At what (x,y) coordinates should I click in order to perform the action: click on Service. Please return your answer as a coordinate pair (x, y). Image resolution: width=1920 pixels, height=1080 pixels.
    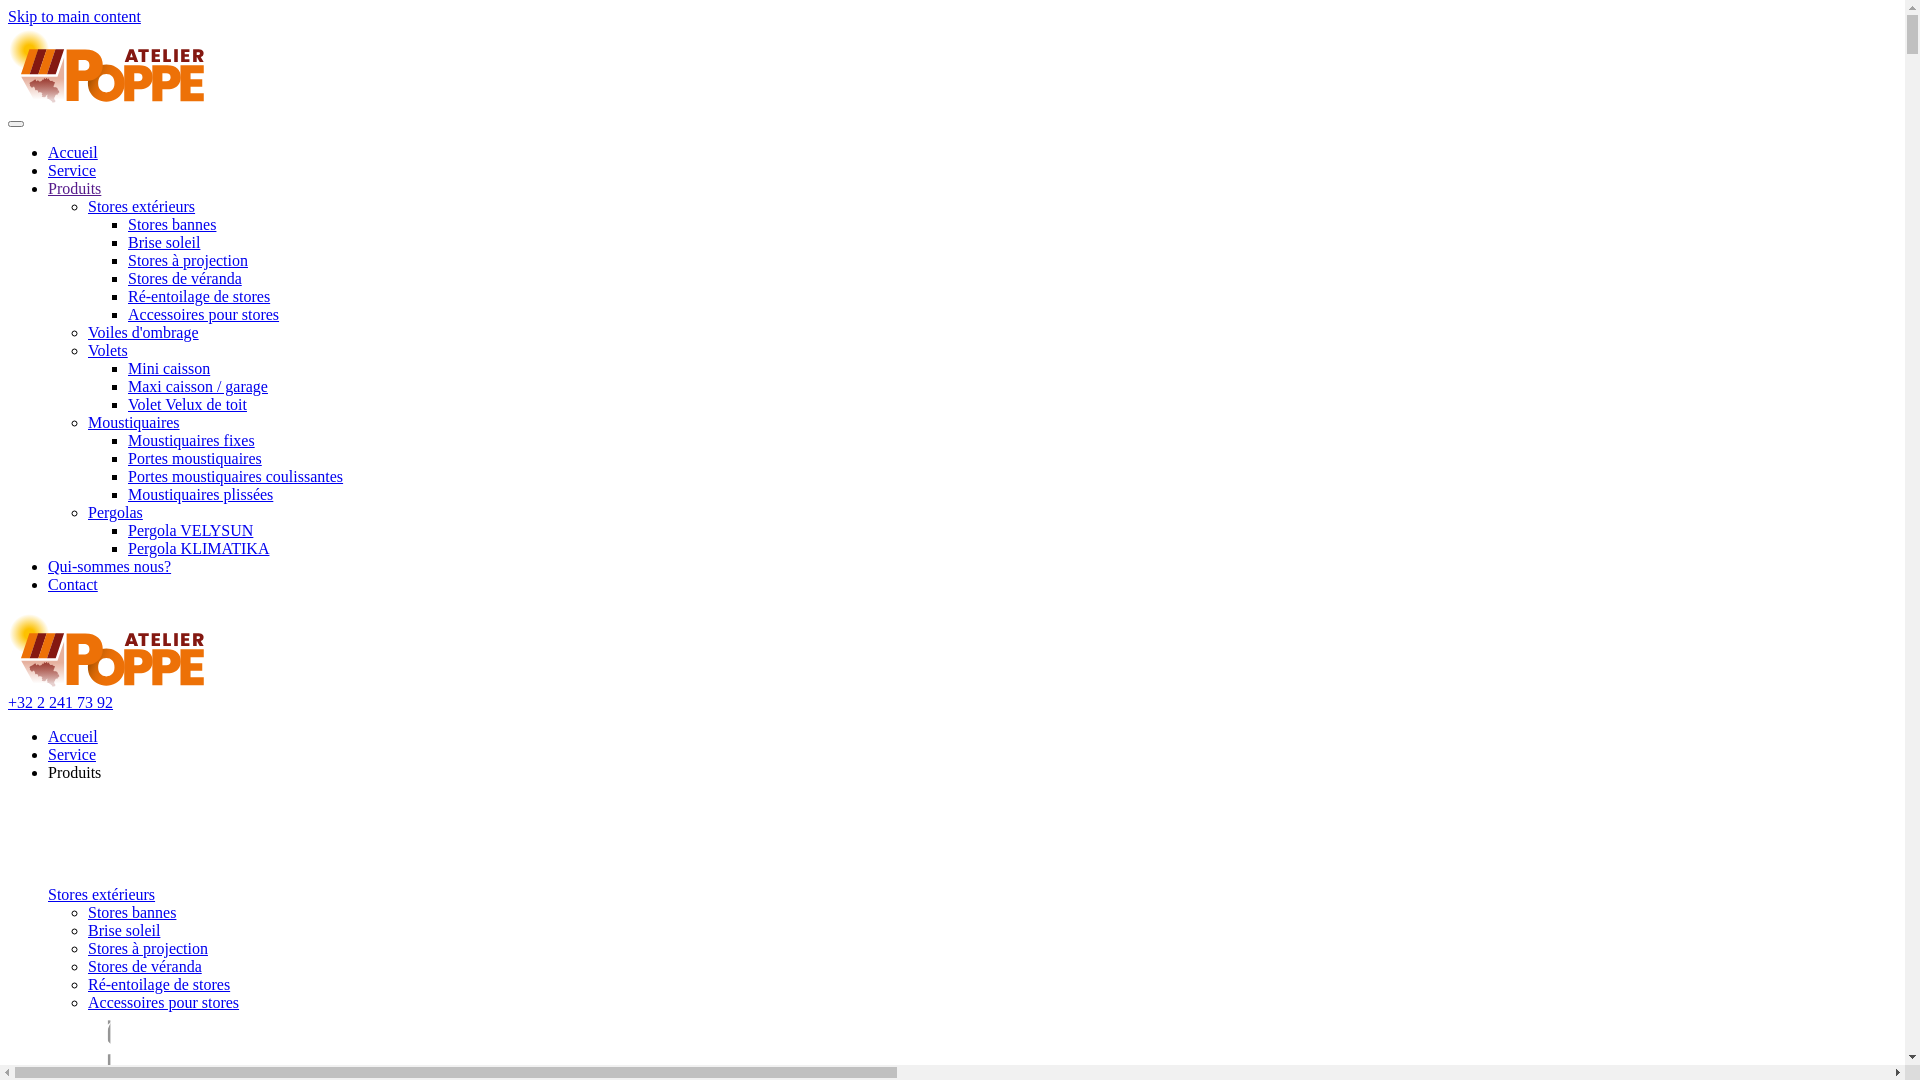
    Looking at the image, I should click on (72, 170).